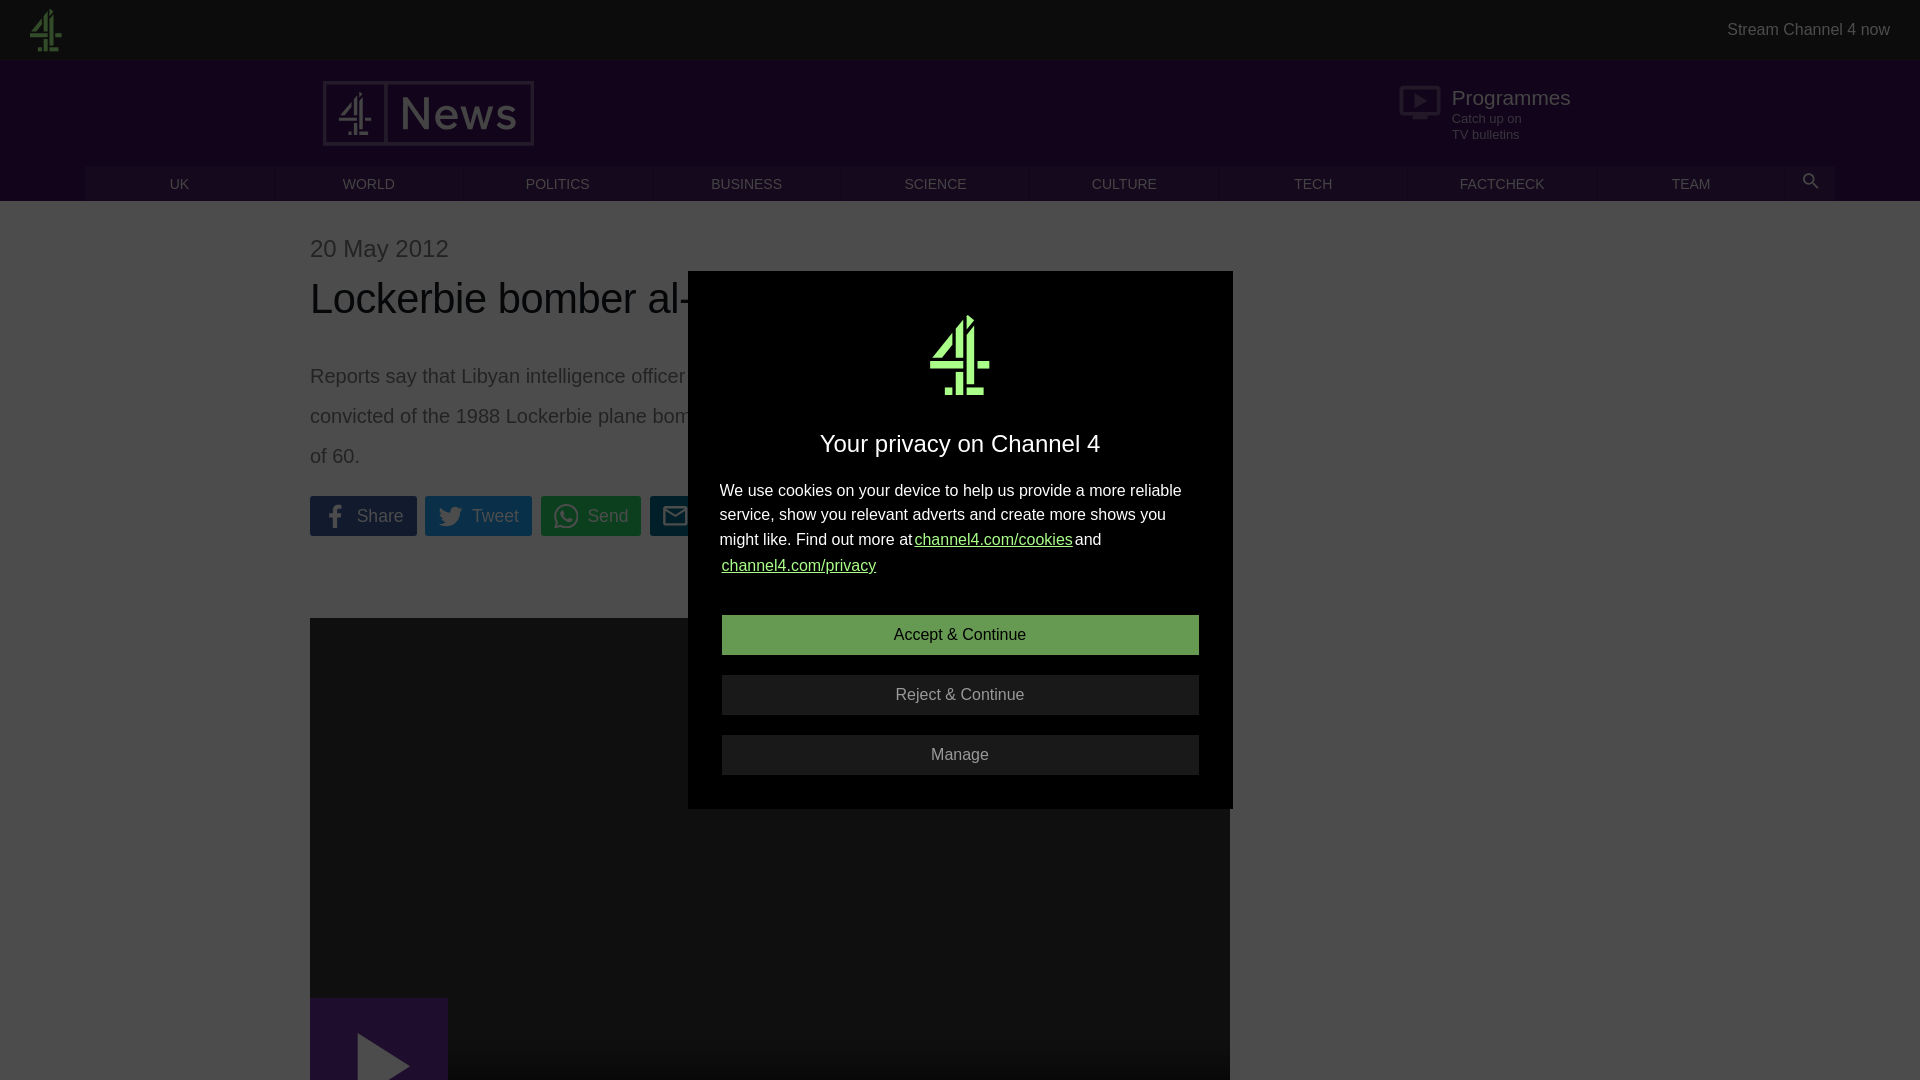  What do you see at coordinates (936, 183) in the screenshot?
I see `Business news` at bounding box center [936, 183].